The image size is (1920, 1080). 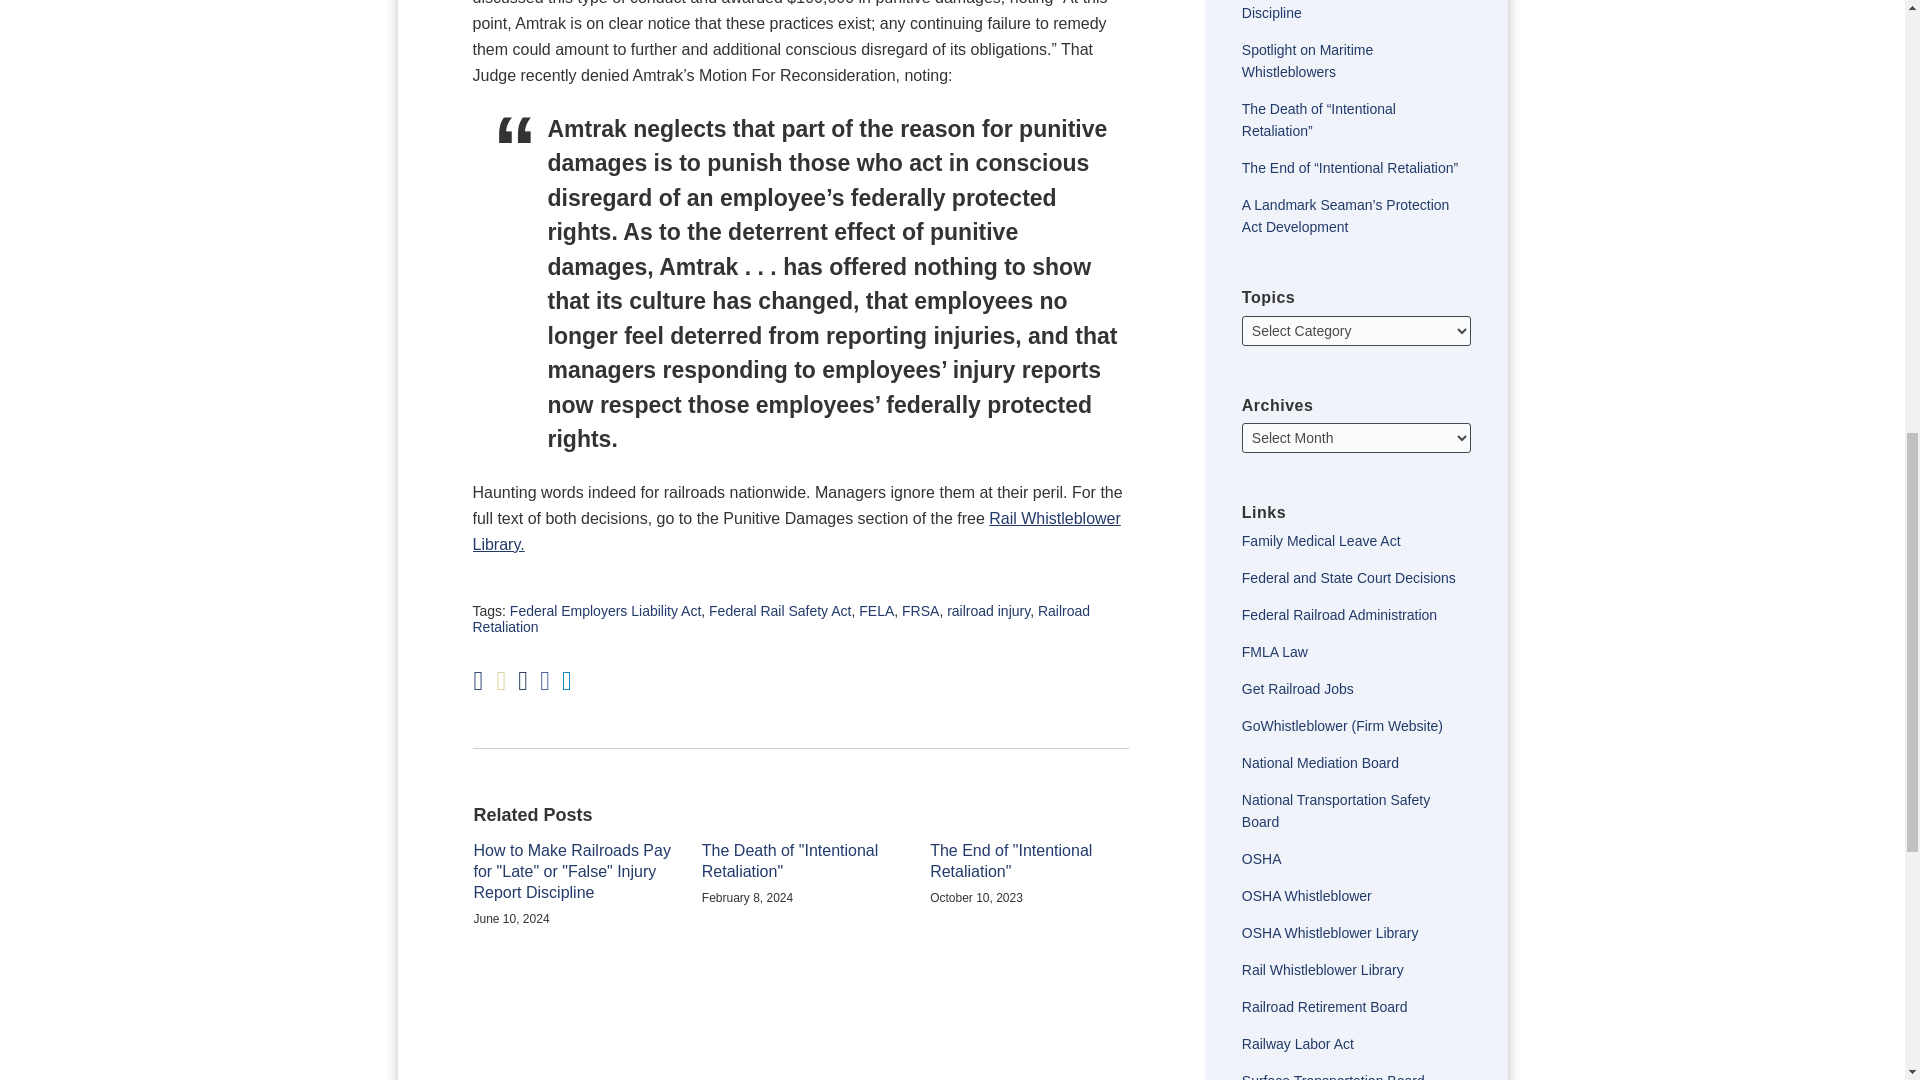 What do you see at coordinates (801, 862) in the screenshot?
I see `The Death of "Intentional Retaliation"` at bounding box center [801, 862].